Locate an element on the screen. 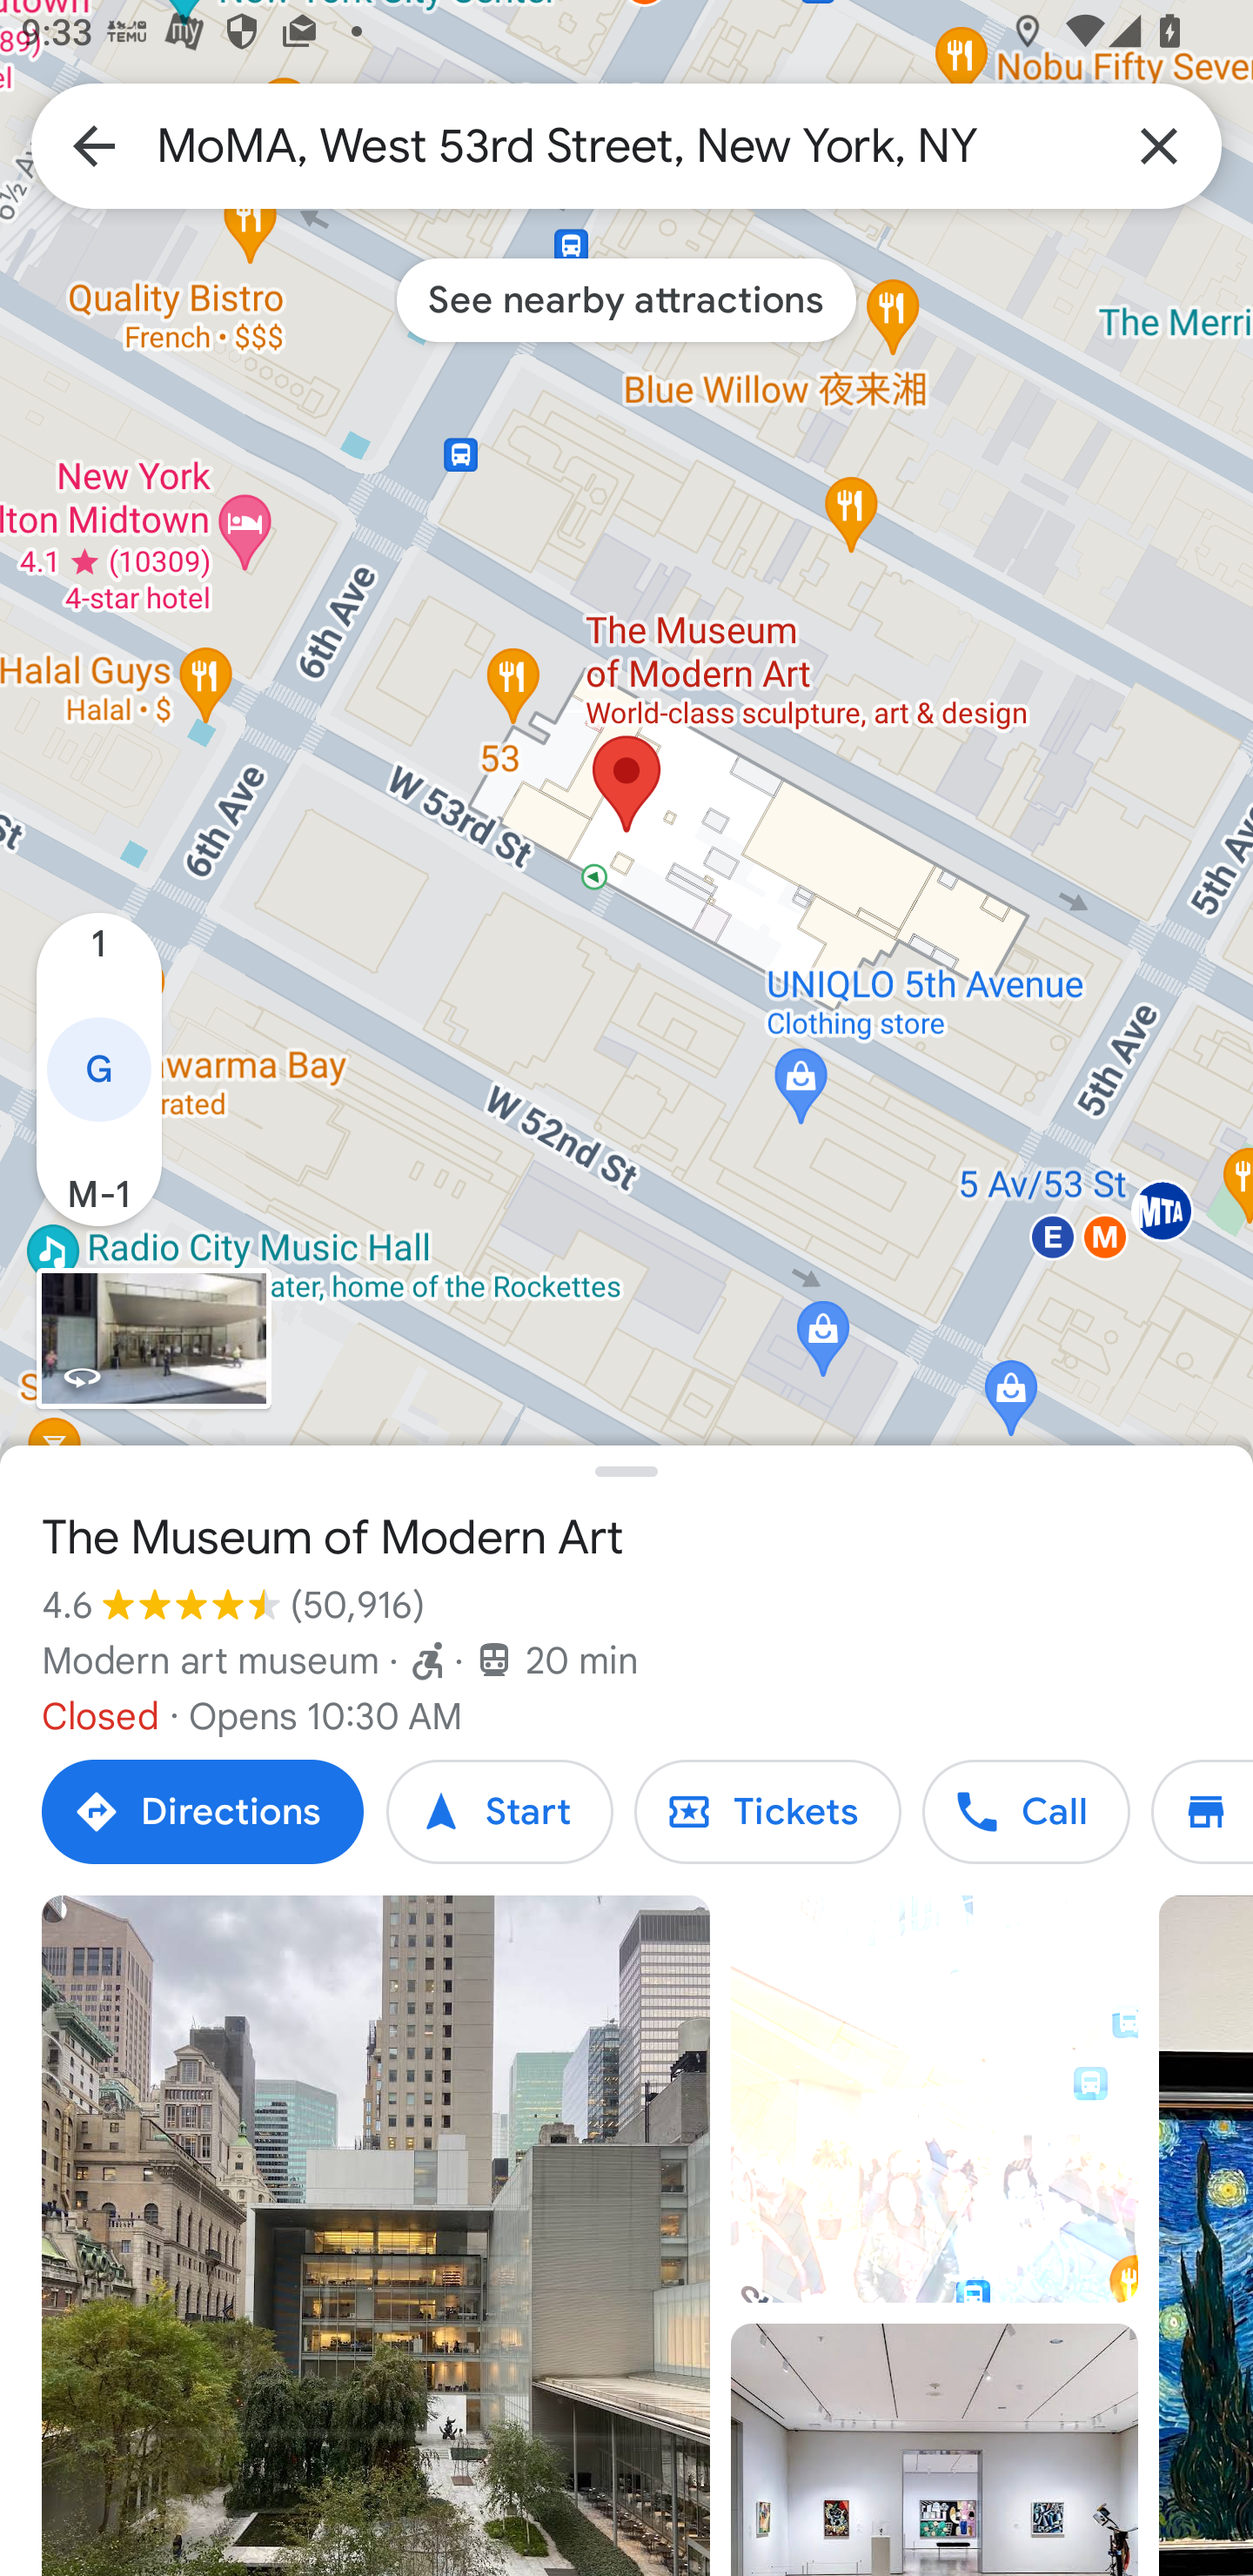 This screenshot has height=2576, width=1253. Photo is located at coordinates (934, 2449).